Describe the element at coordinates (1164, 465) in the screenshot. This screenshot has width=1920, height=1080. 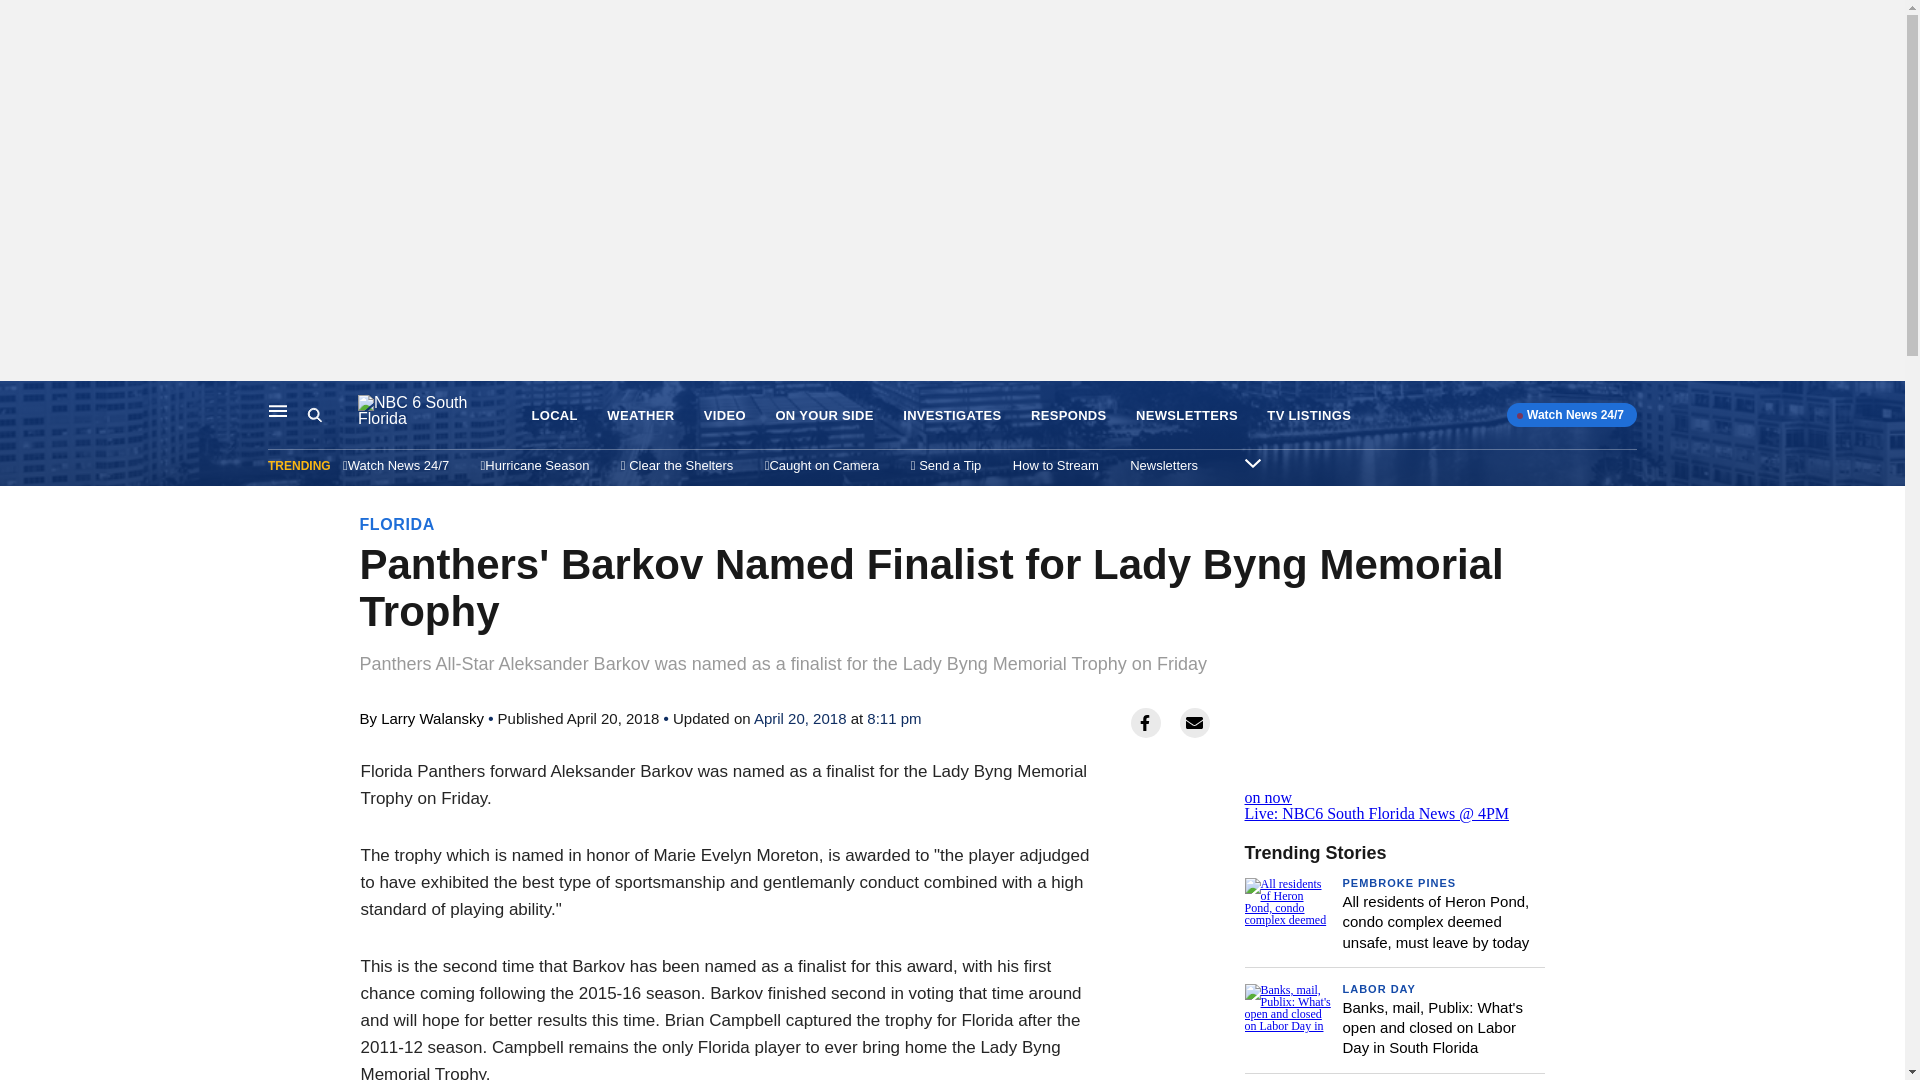
I see `Newsletters` at that location.